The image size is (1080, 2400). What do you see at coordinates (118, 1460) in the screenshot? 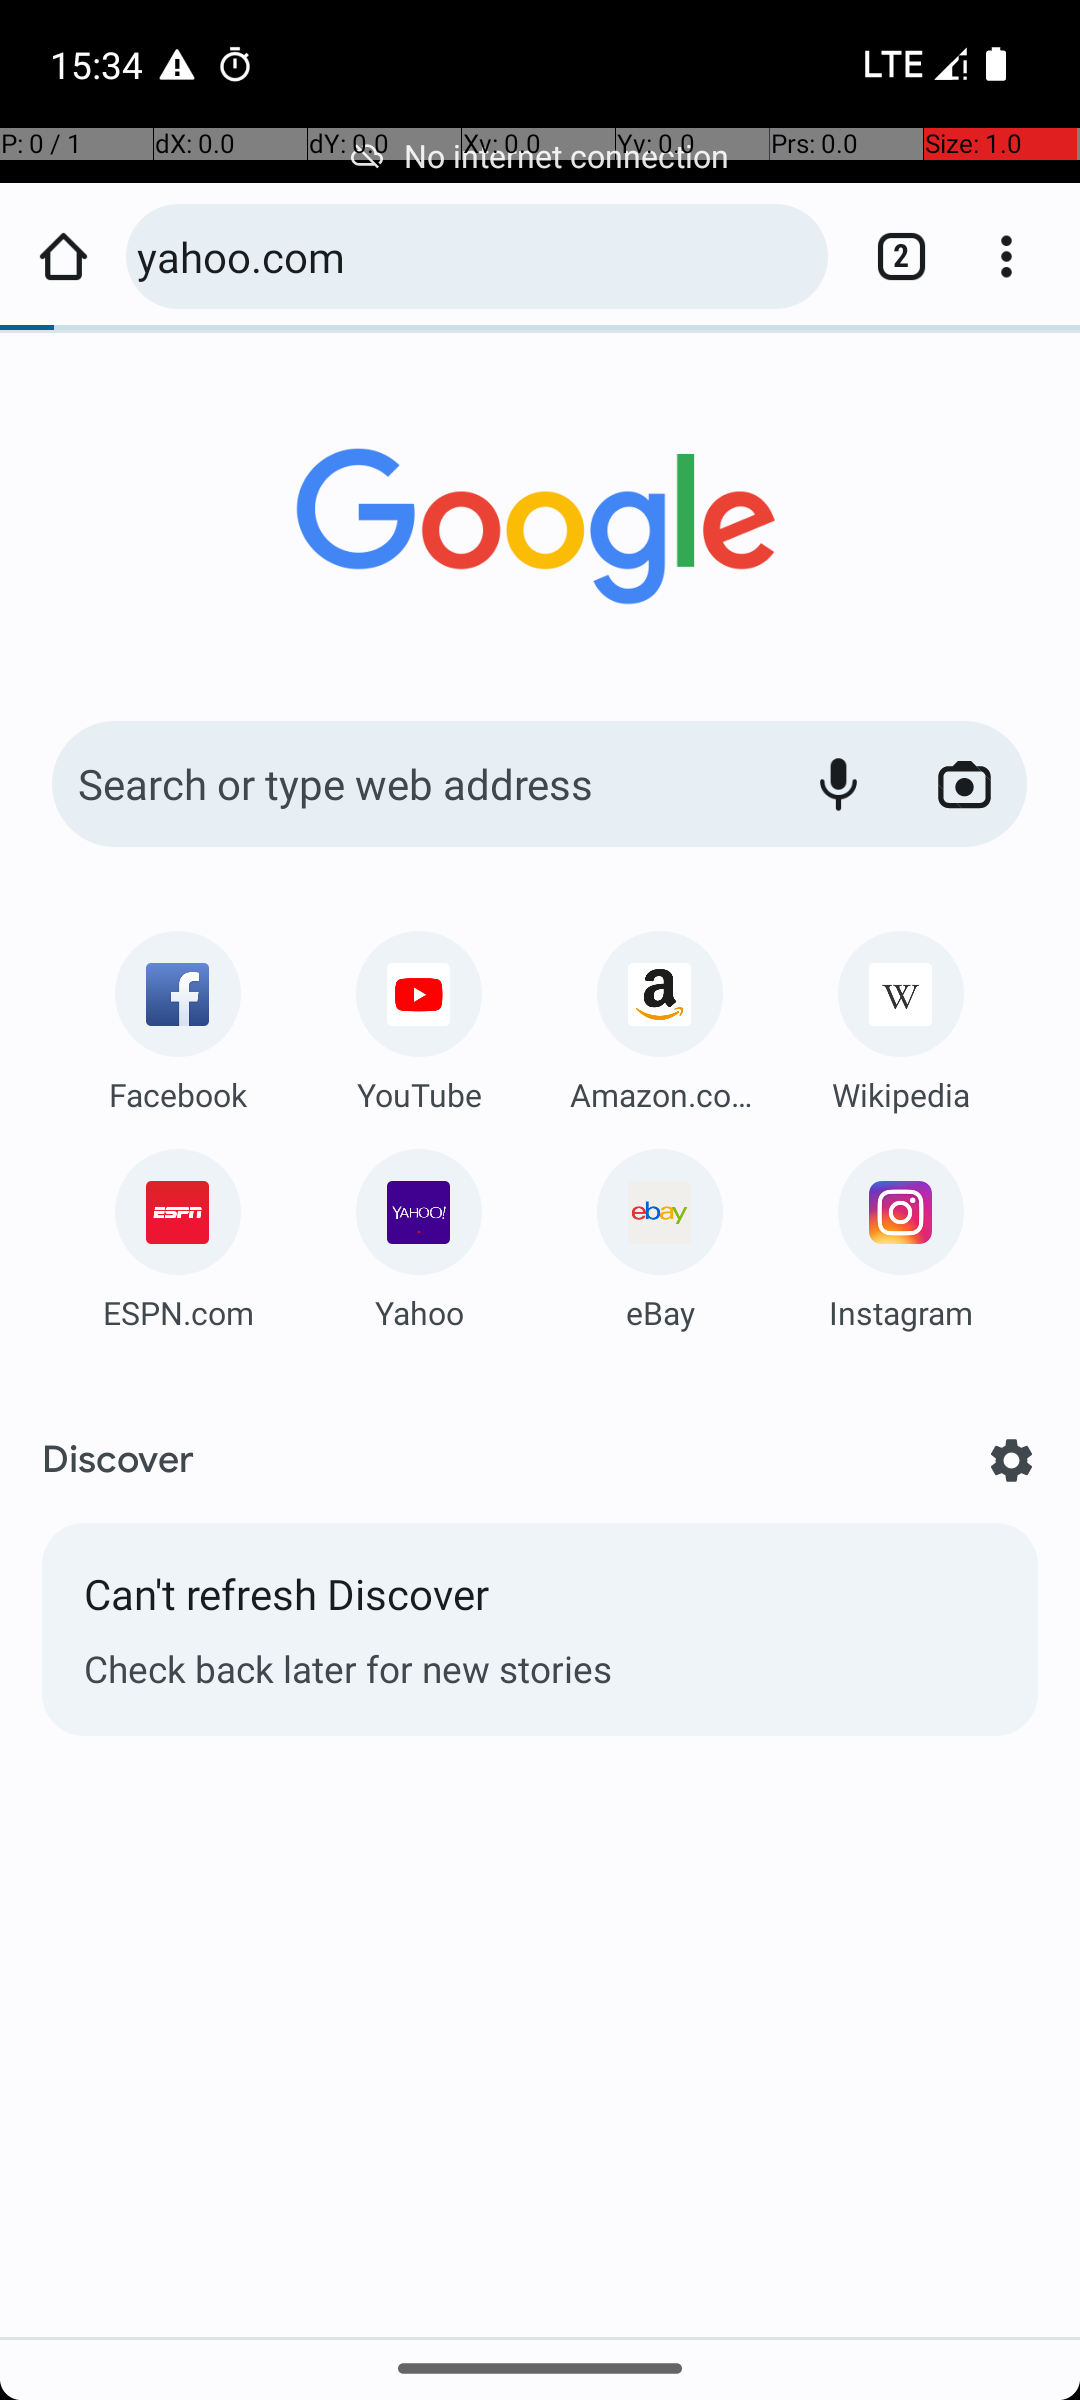
I see `Discover` at bounding box center [118, 1460].